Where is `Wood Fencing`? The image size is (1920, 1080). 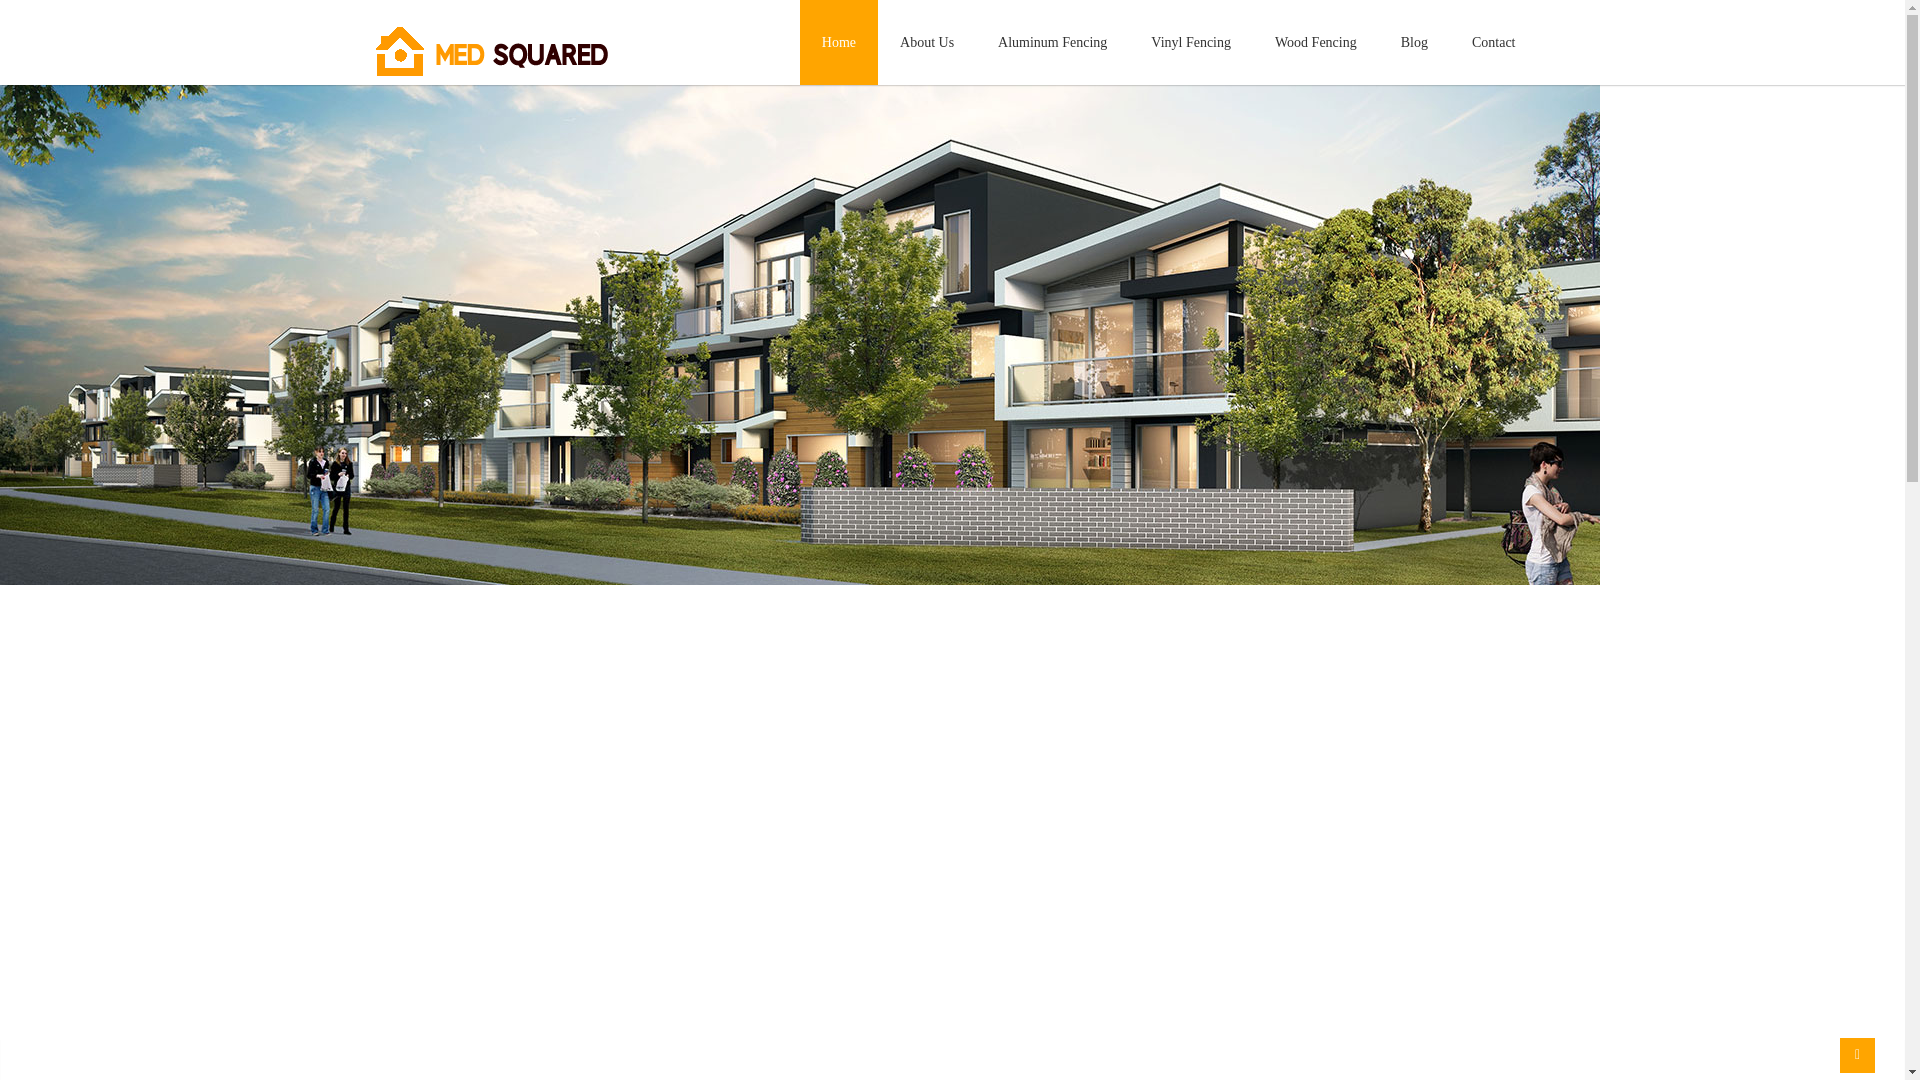
Wood Fencing is located at coordinates (1316, 42).